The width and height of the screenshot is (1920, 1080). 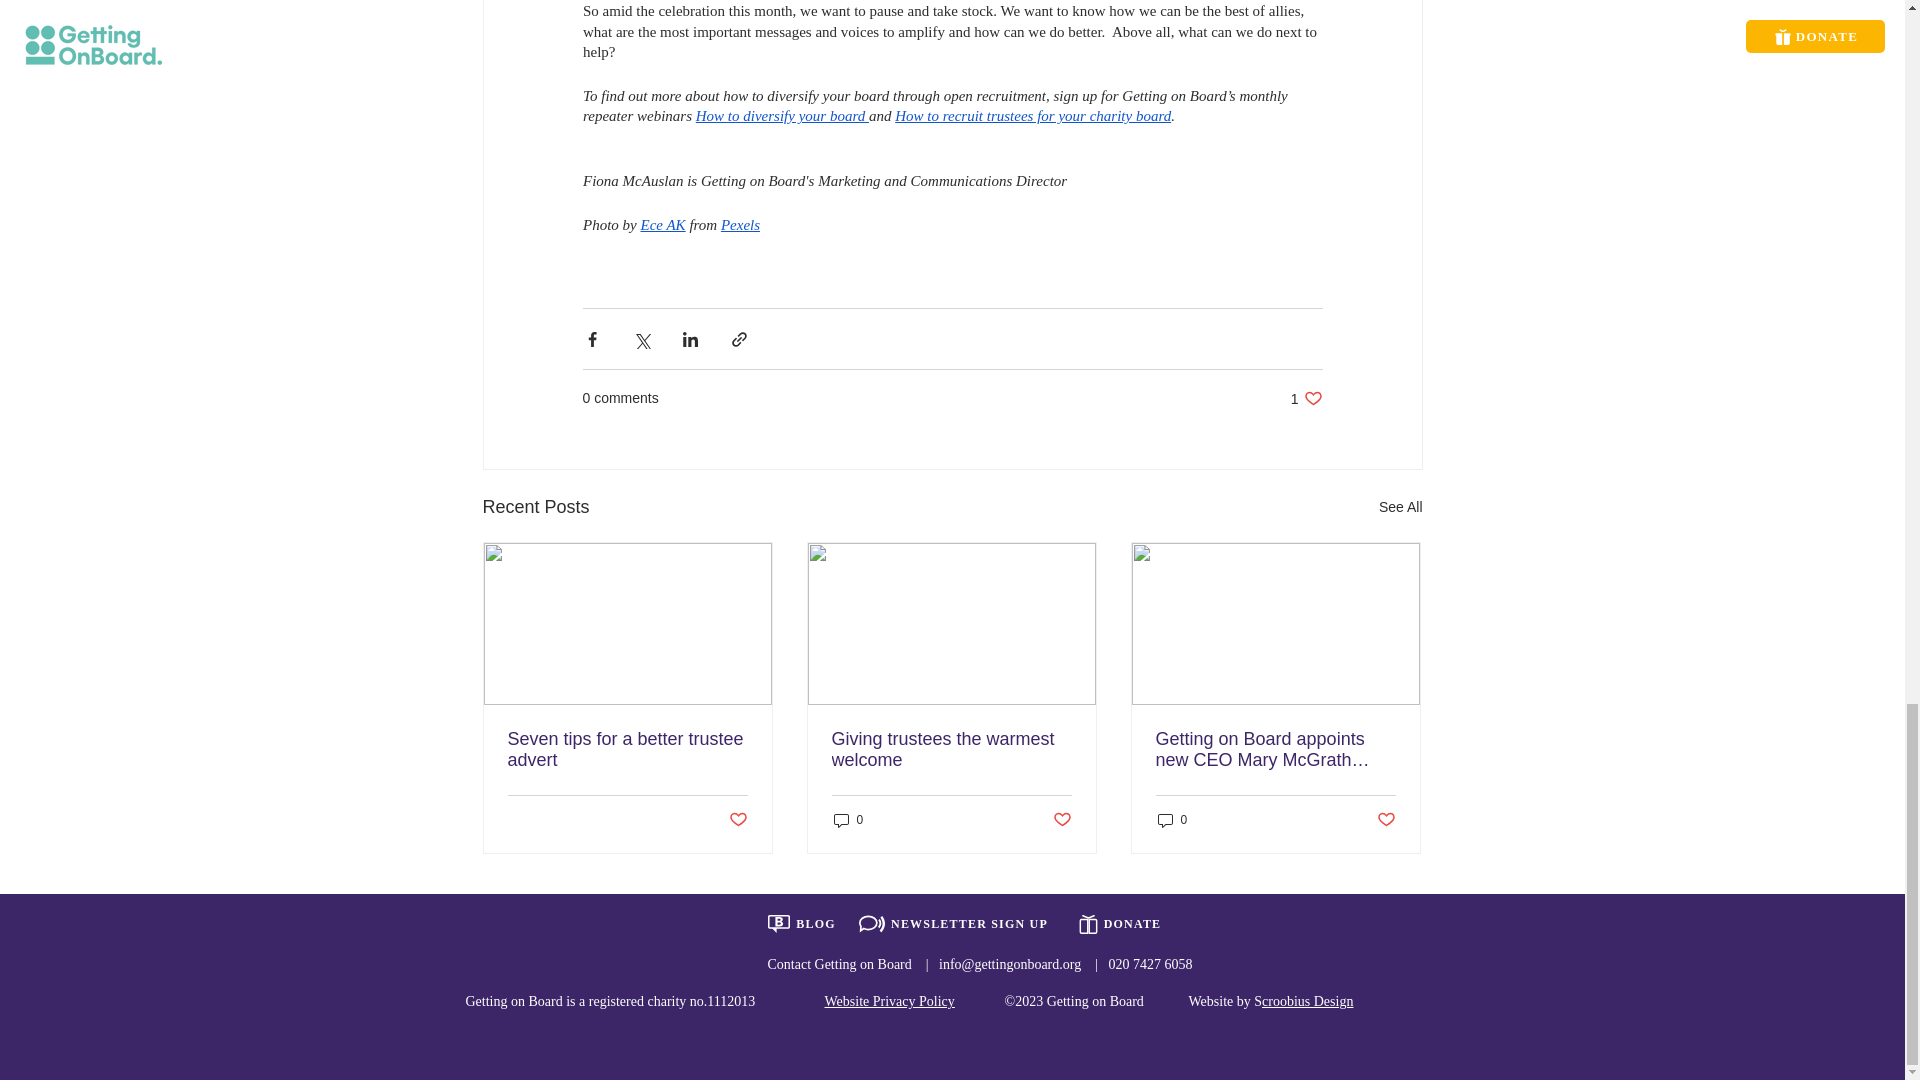 I want to click on How to diversify your board , so click(x=739, y=225).